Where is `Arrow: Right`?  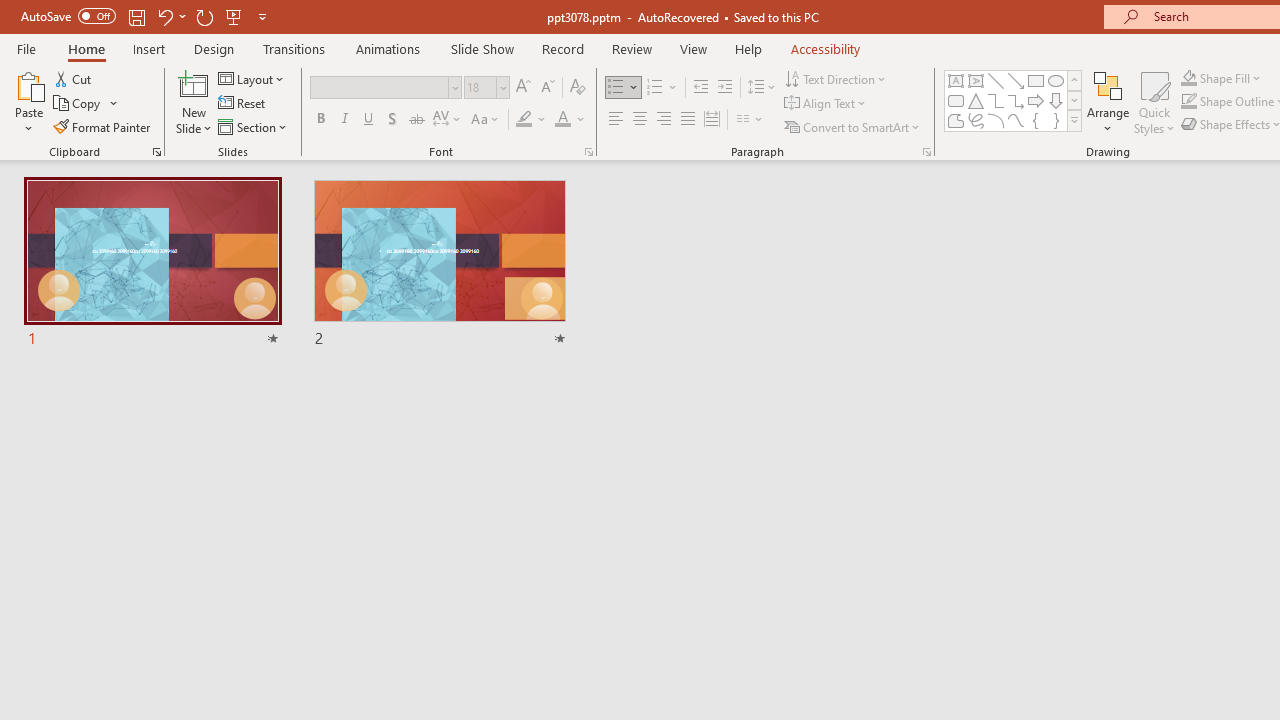 Arrow: Right is located at coordinates (1036, 100).